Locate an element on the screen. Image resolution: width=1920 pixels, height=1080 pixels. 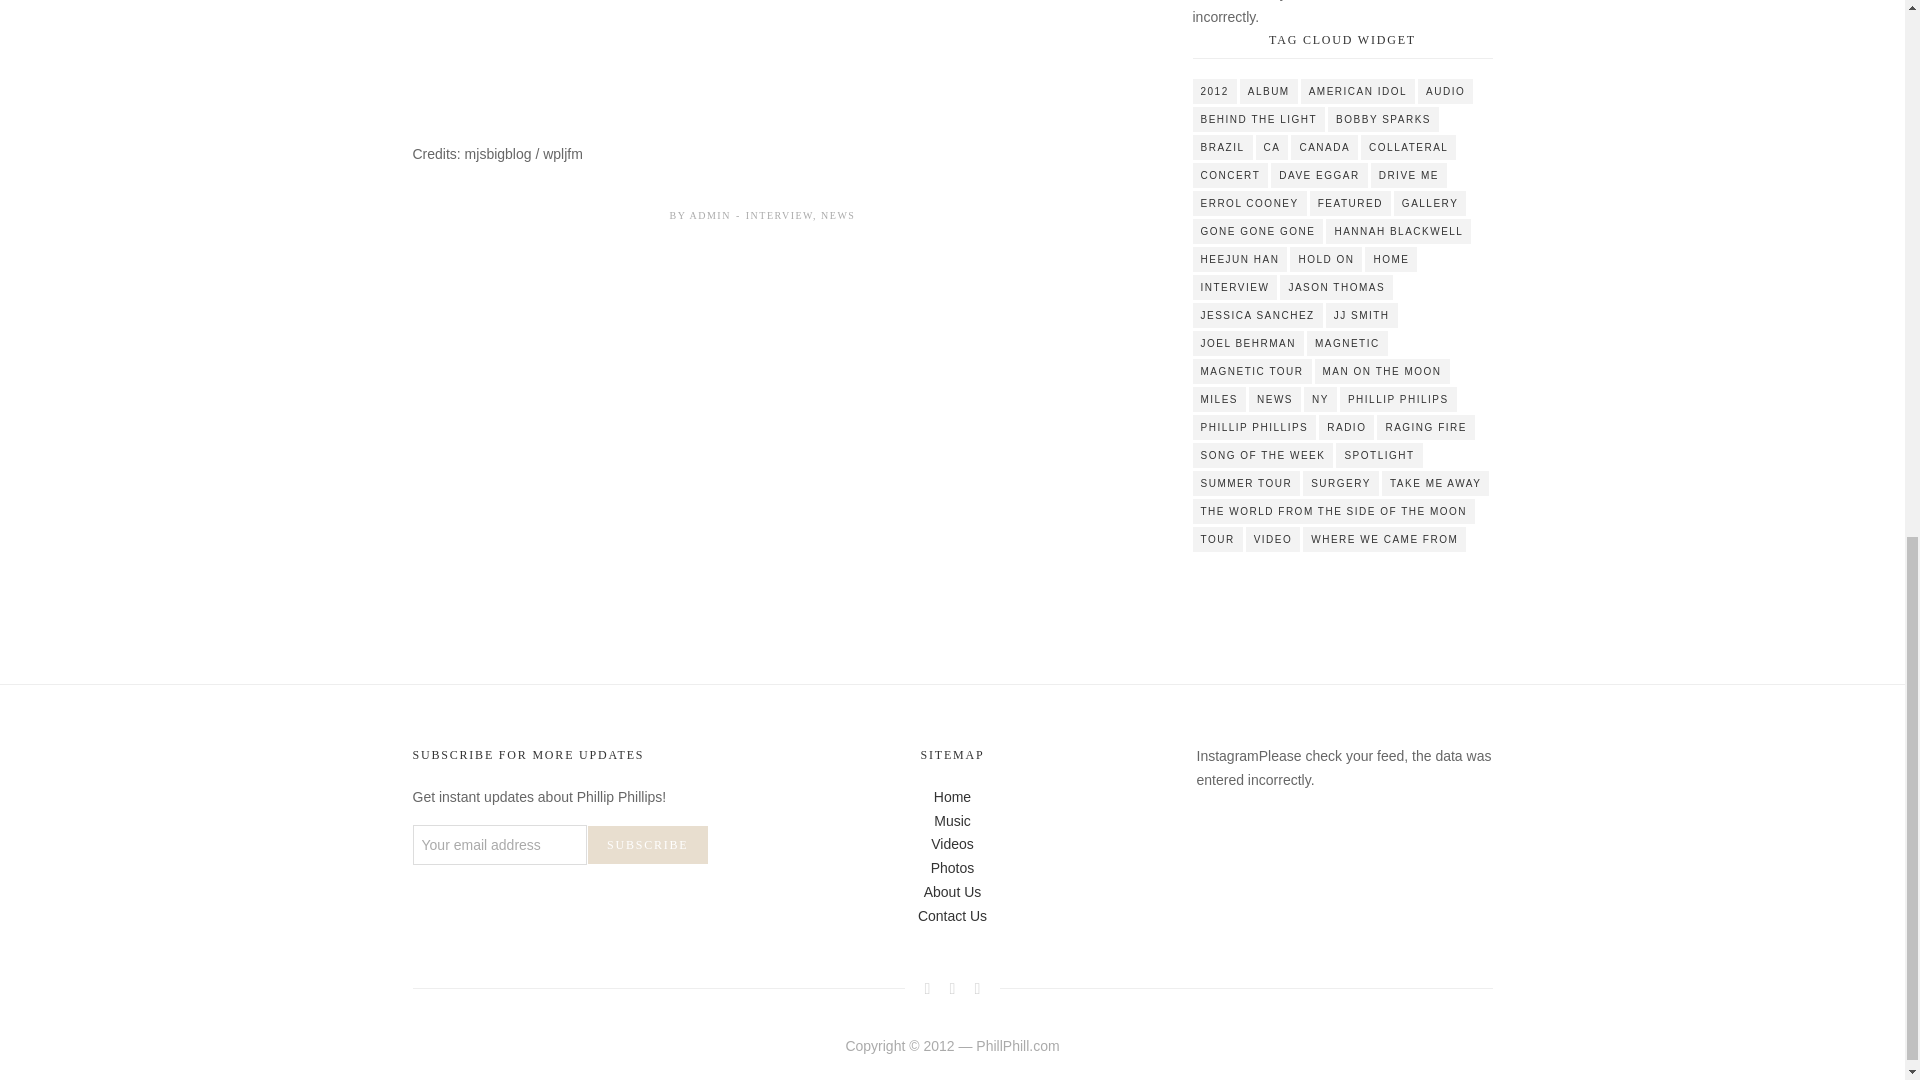
2012 is located at coordinates (1214, 90).